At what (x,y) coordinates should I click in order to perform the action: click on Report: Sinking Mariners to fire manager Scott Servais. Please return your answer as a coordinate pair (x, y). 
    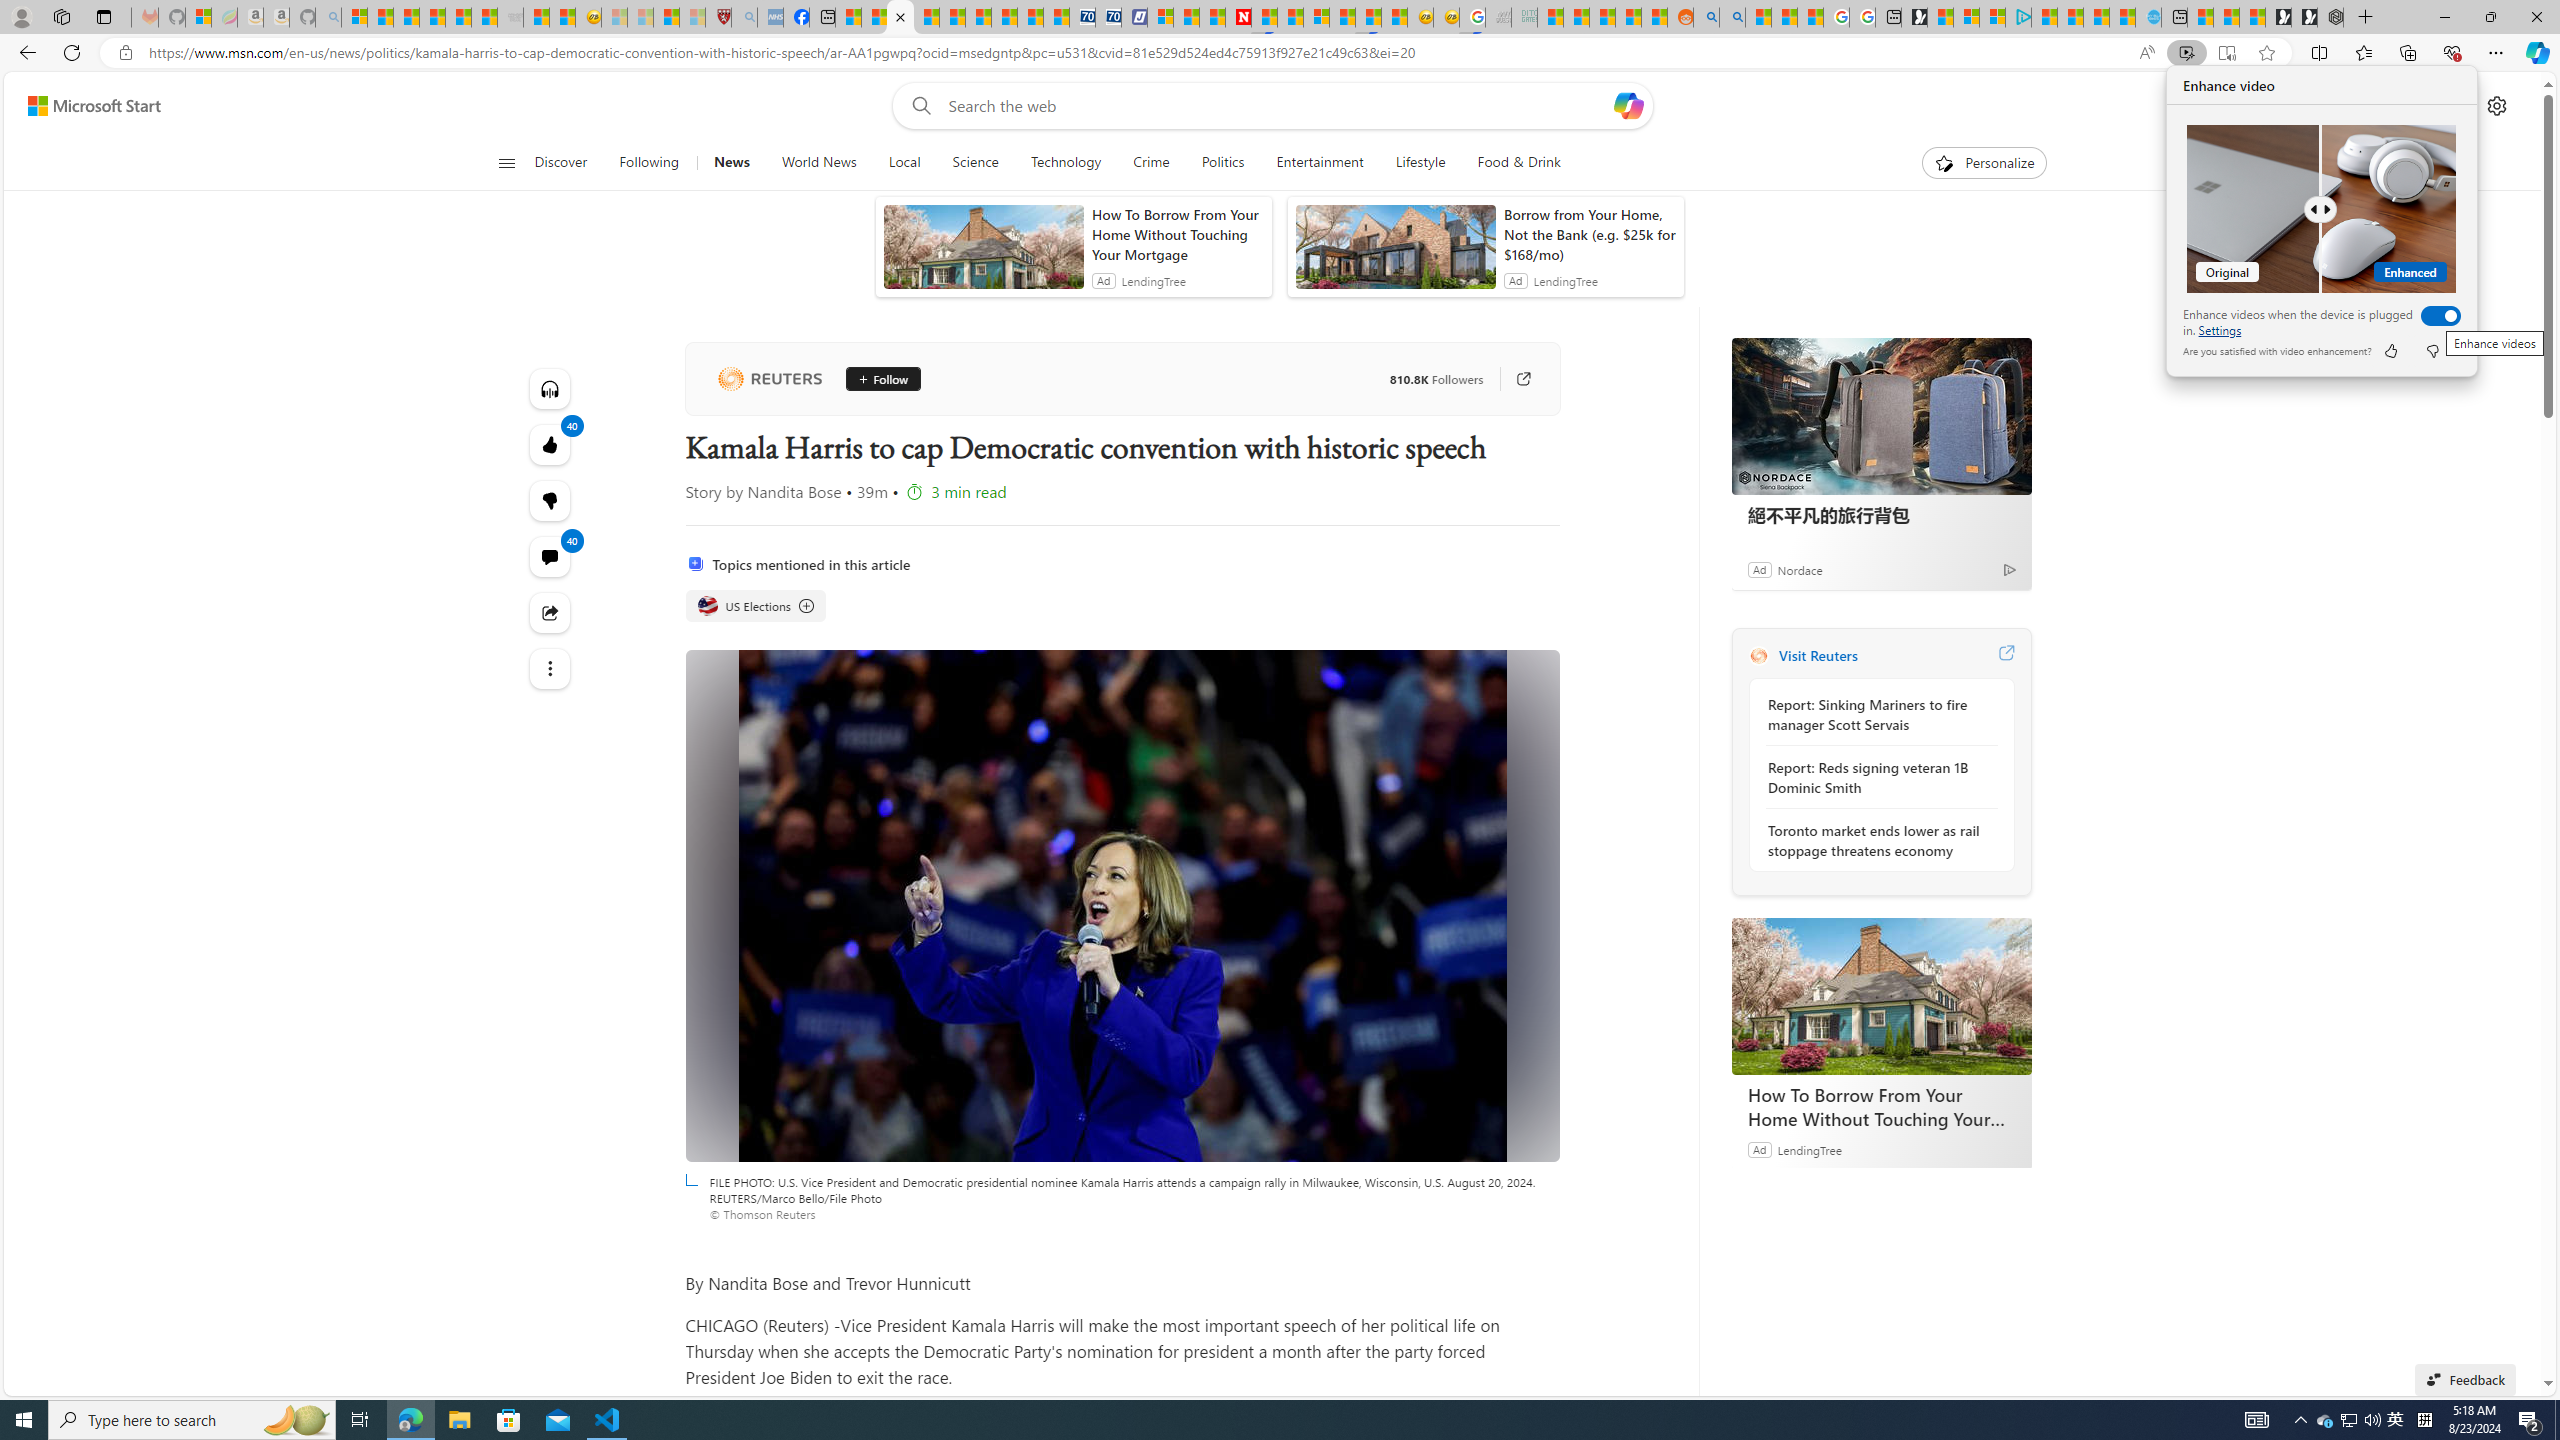
    Looking at the image, I should click on (1876, 714).